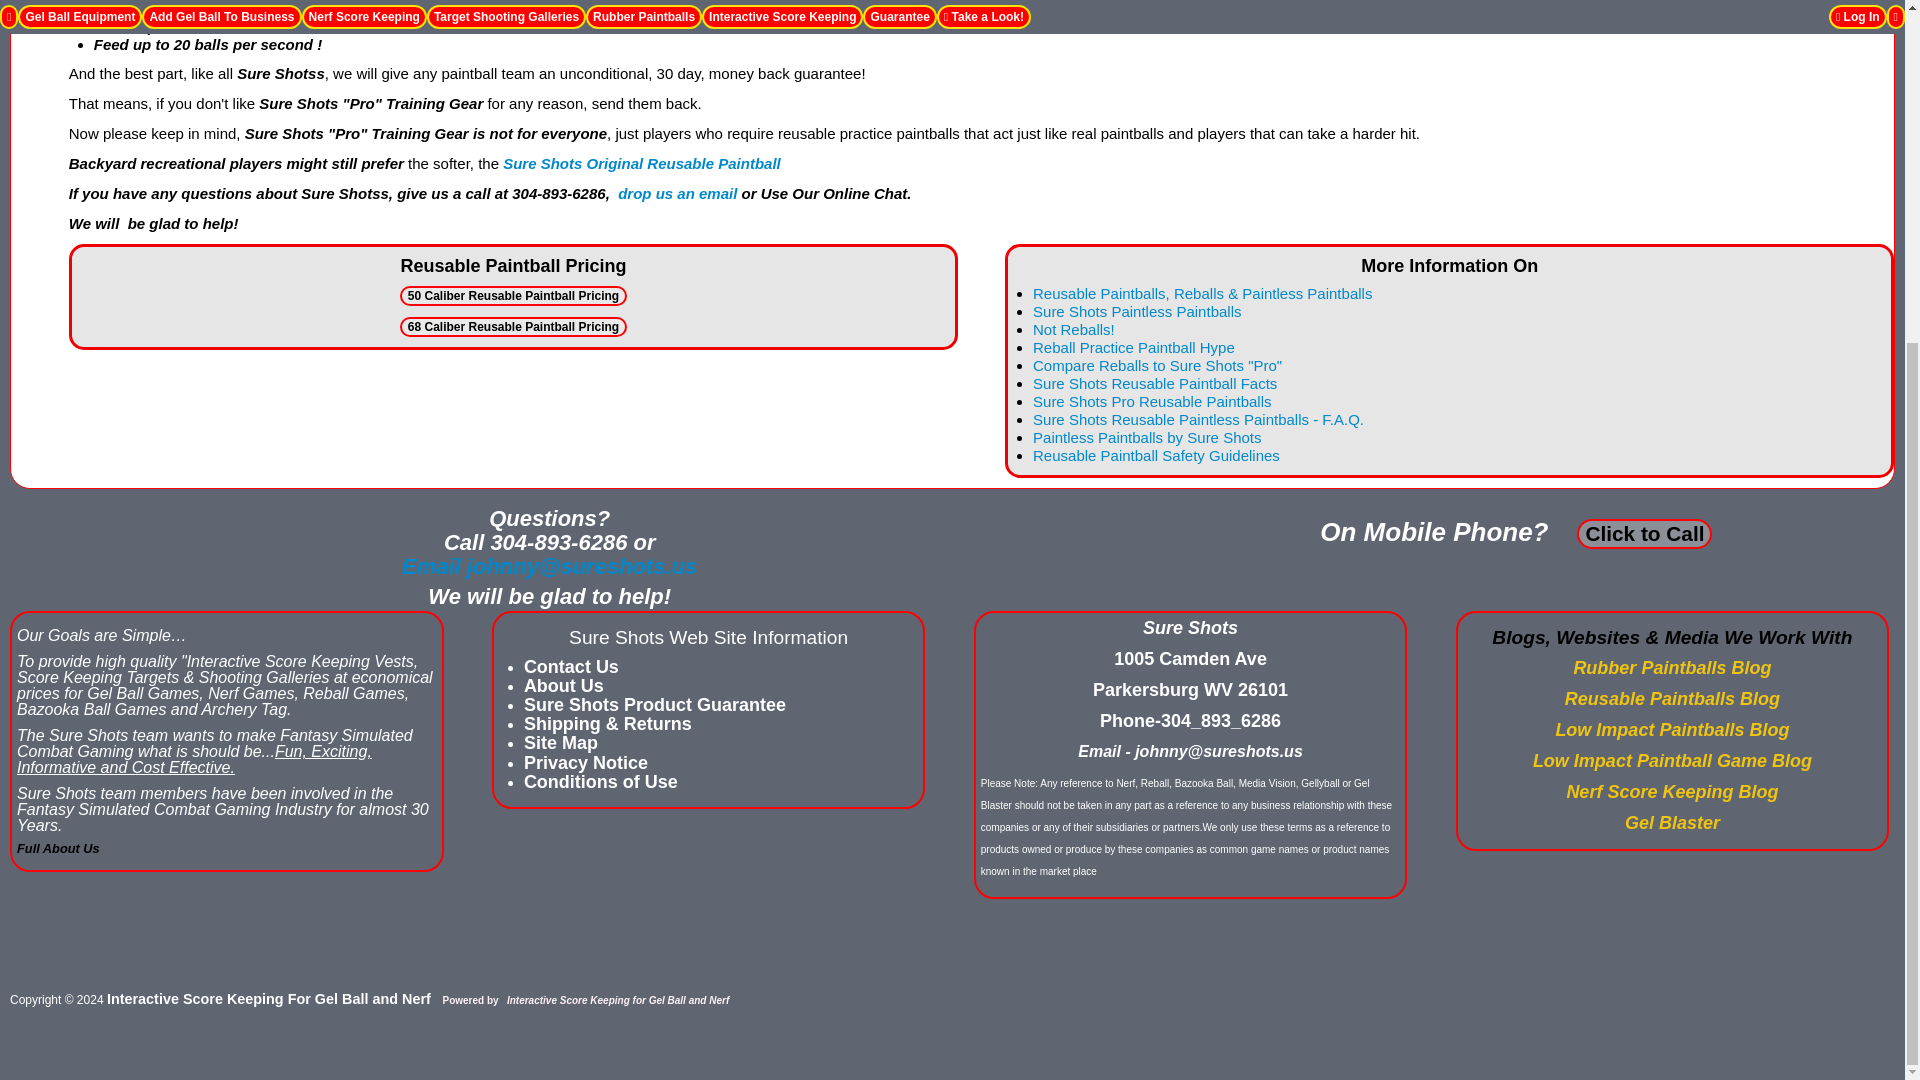 The image size is (1920, 1080). What do you see at coordinates (1644, 534) in the screenshot?
I see `Click to Call` at bounding box center [1644, 534].